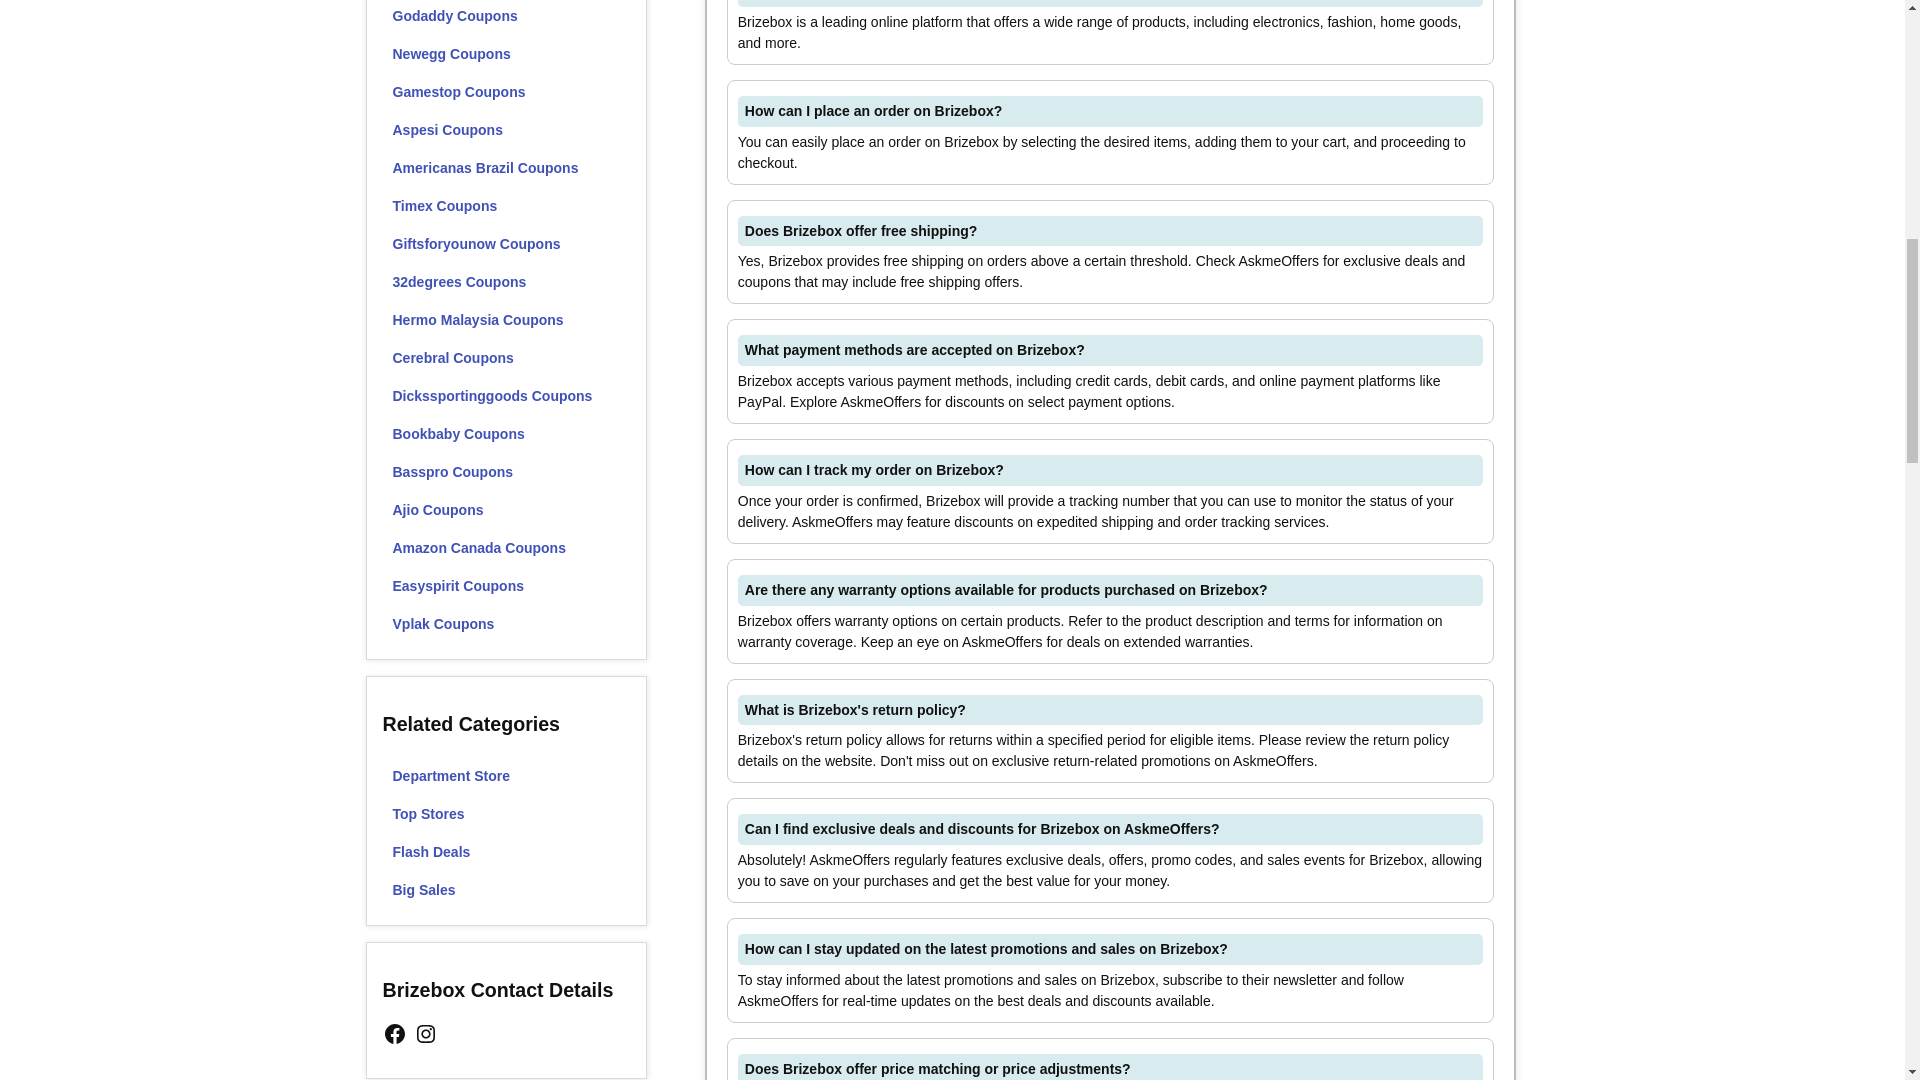  Describe the element at coordinates (506, 17) in the screenshot. I see `Godaddy Coupons` at that location.